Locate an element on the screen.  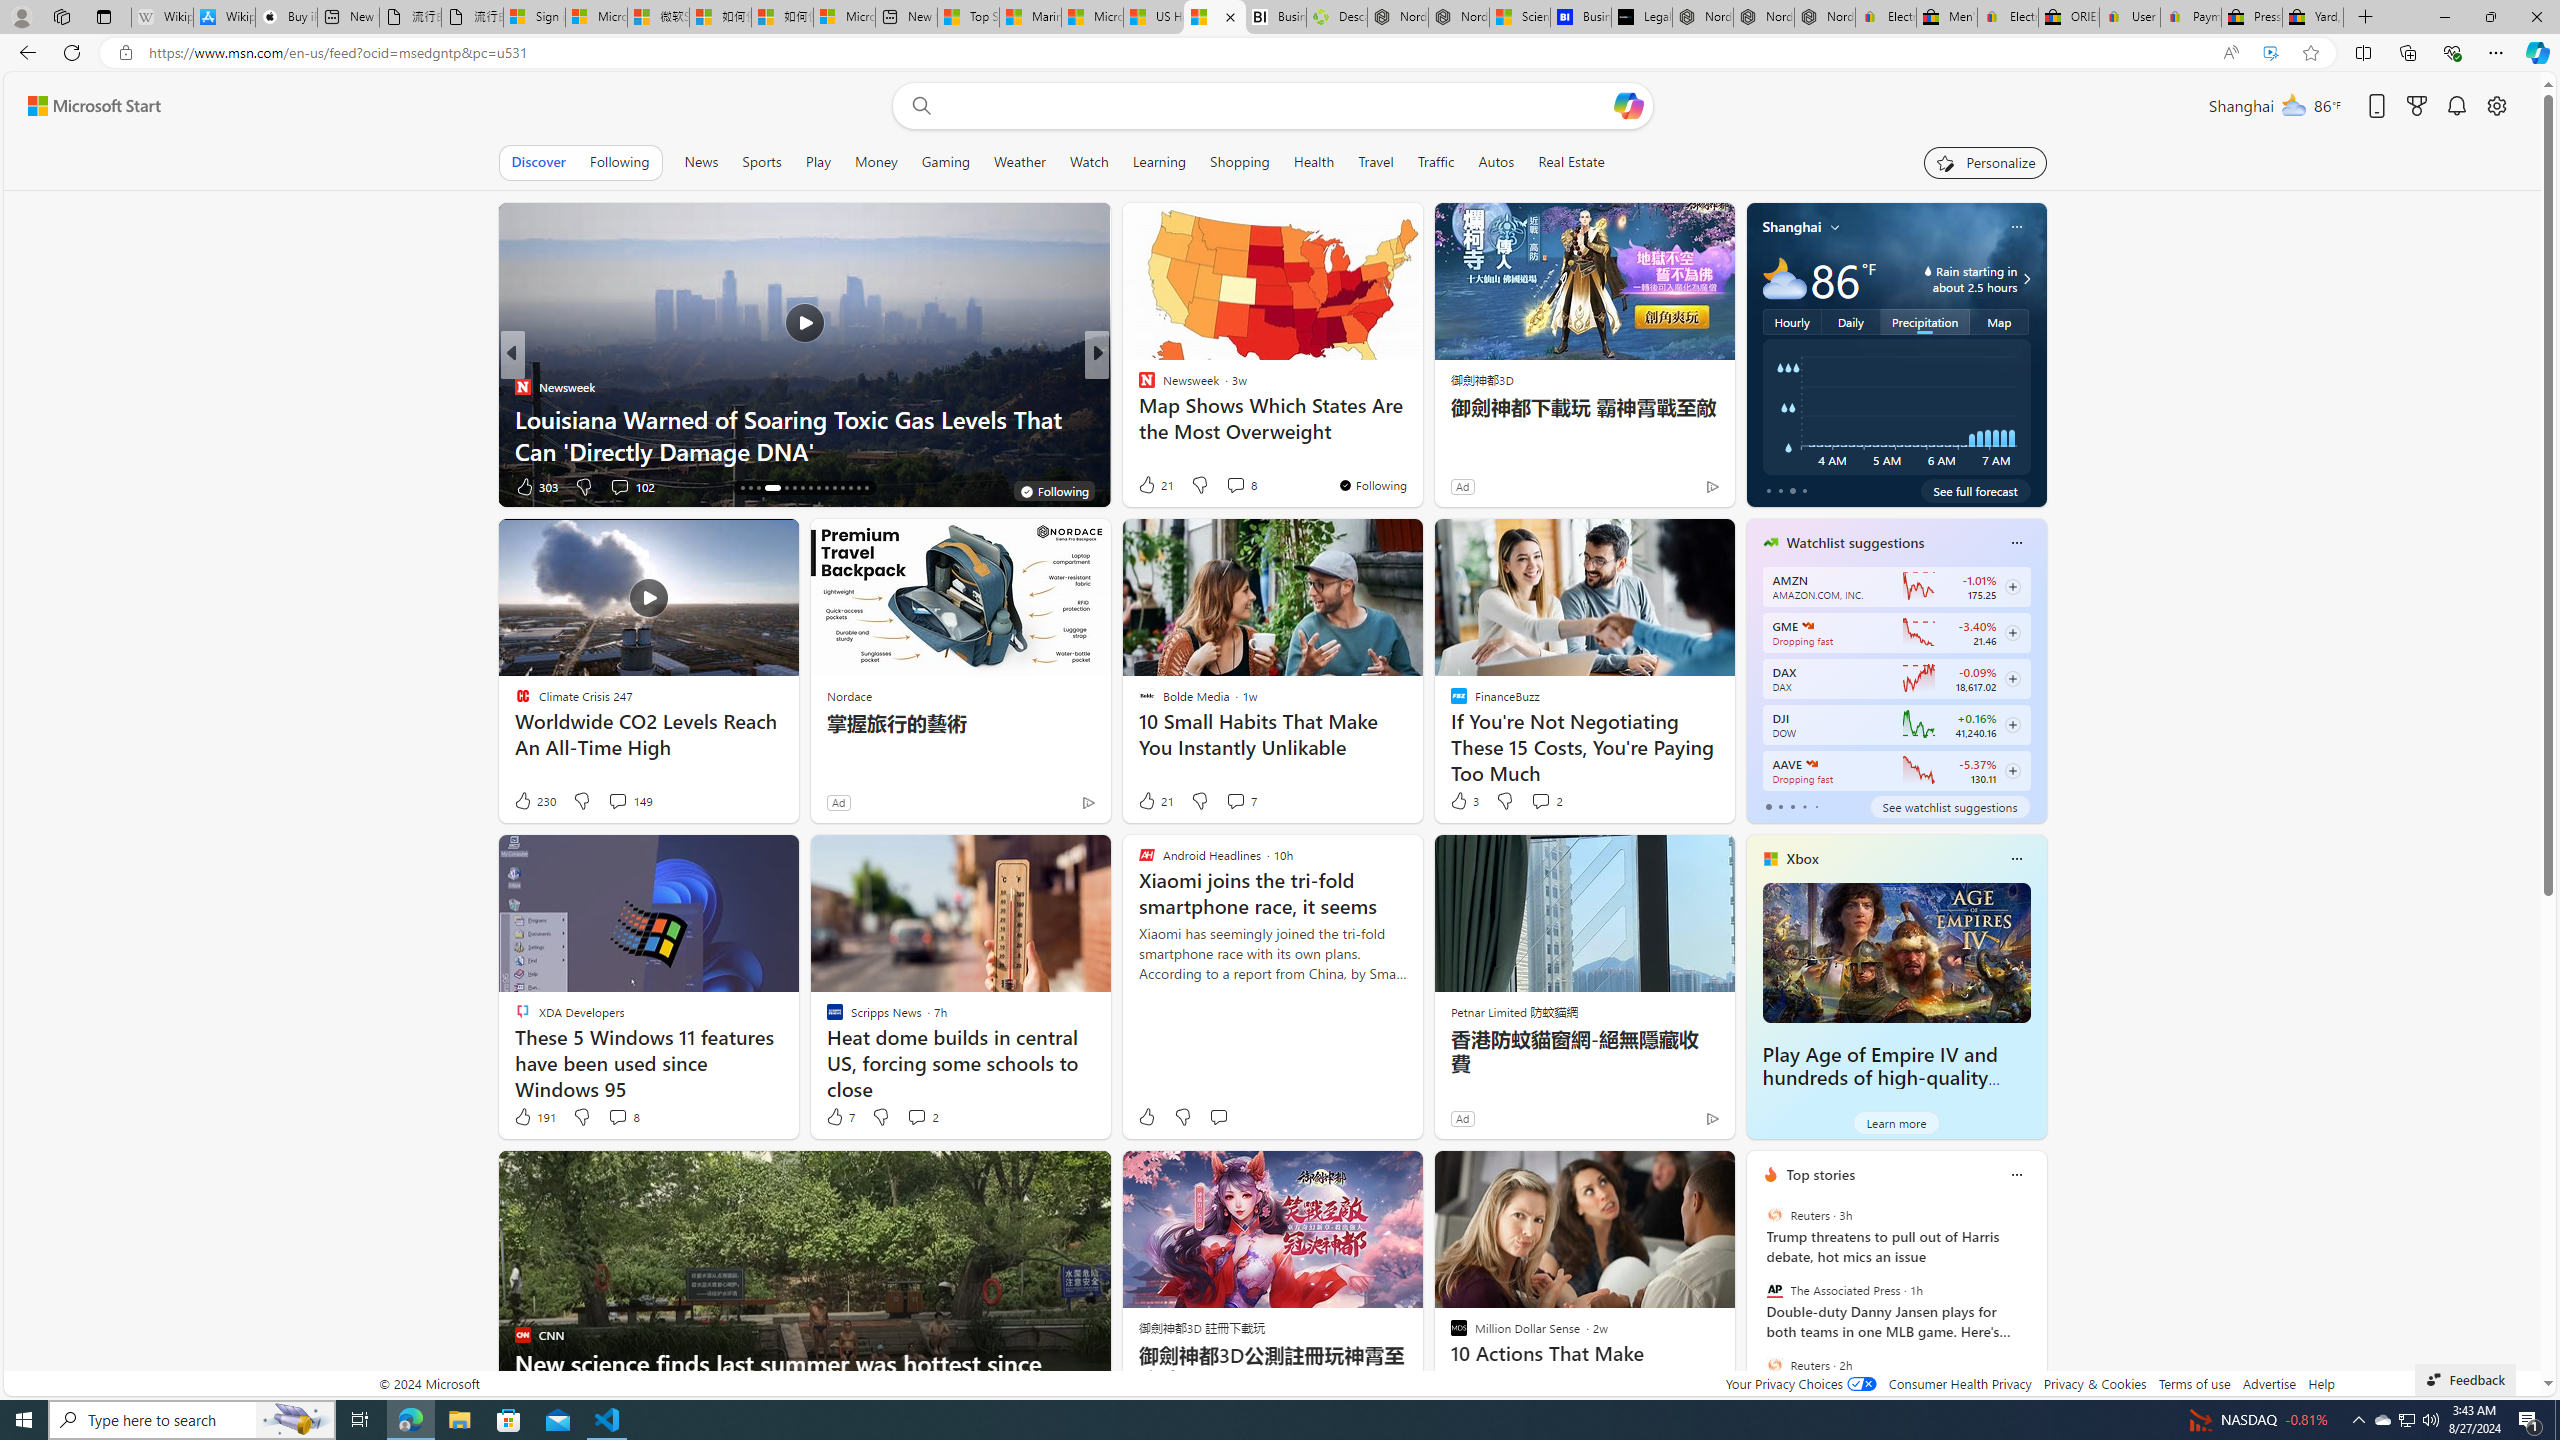
next is located at coordinates (2036, 1303).